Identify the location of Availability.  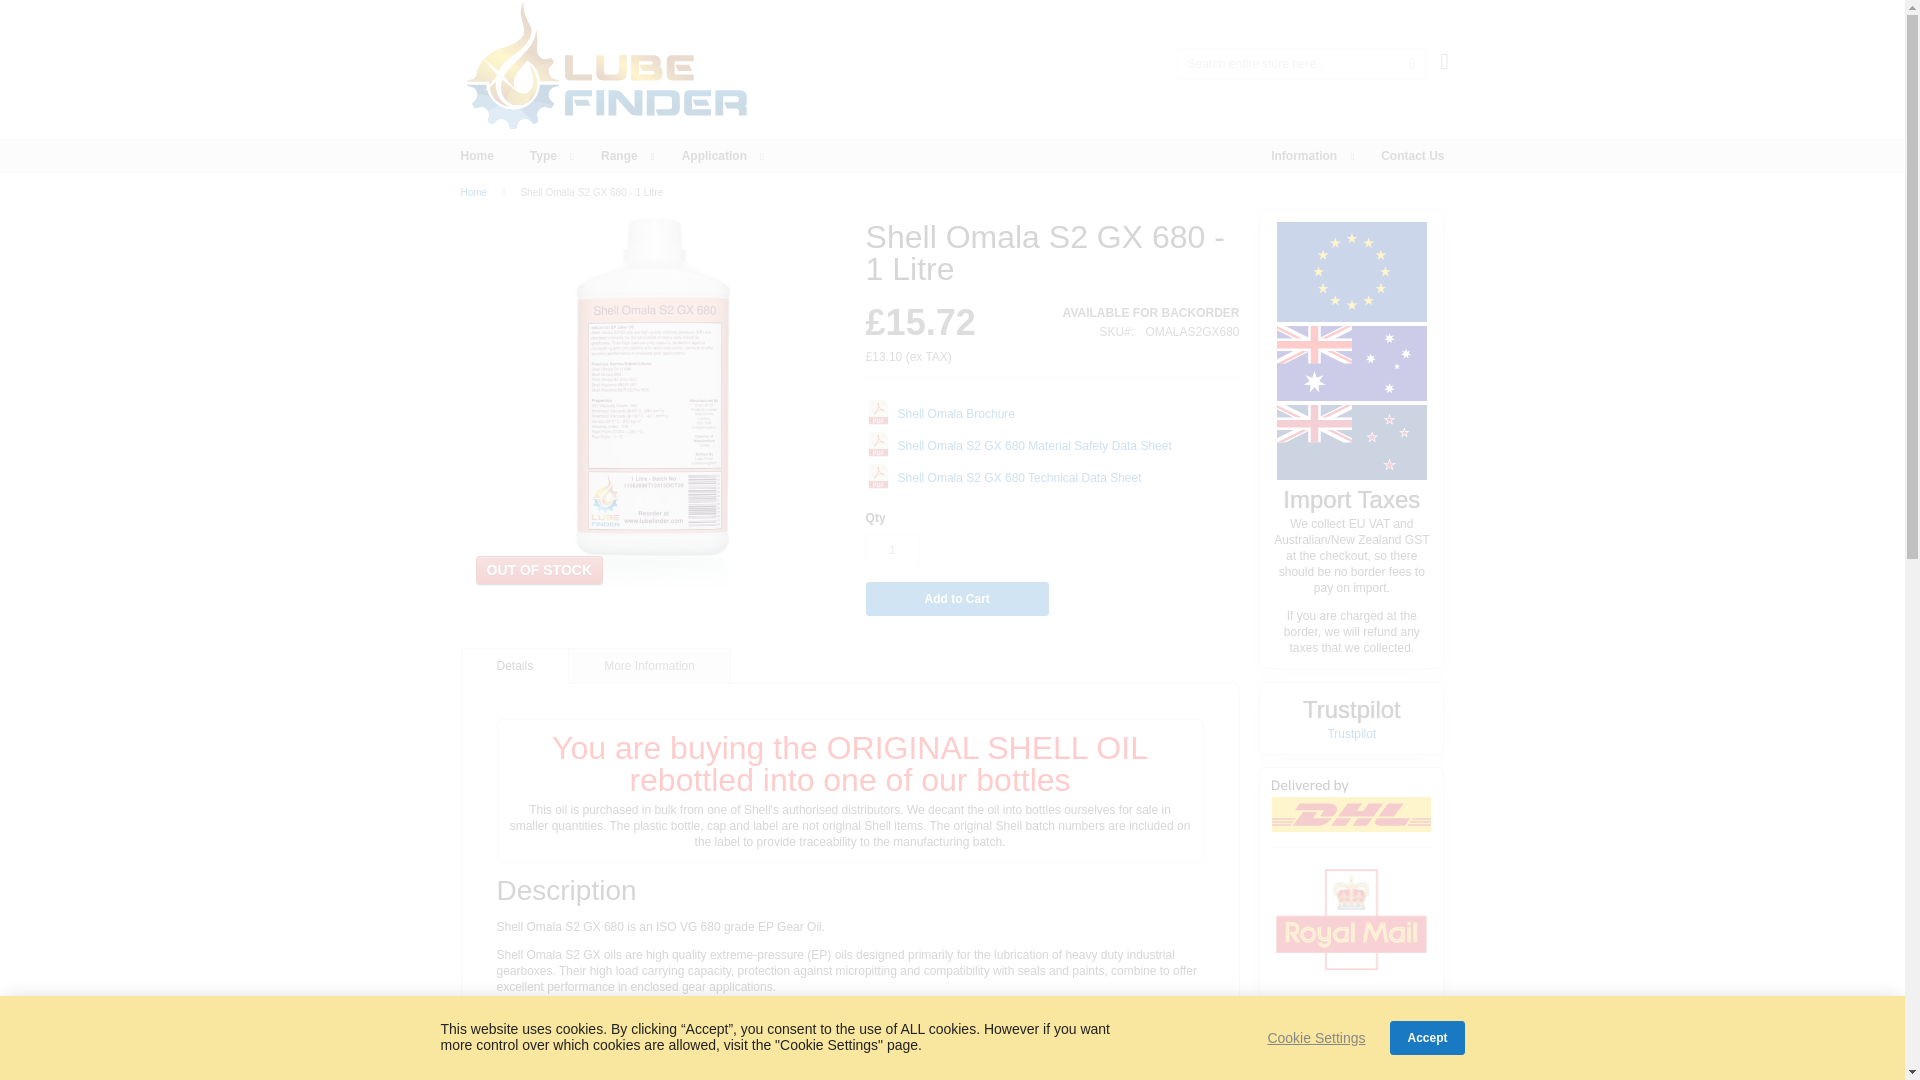
(1152, 312).